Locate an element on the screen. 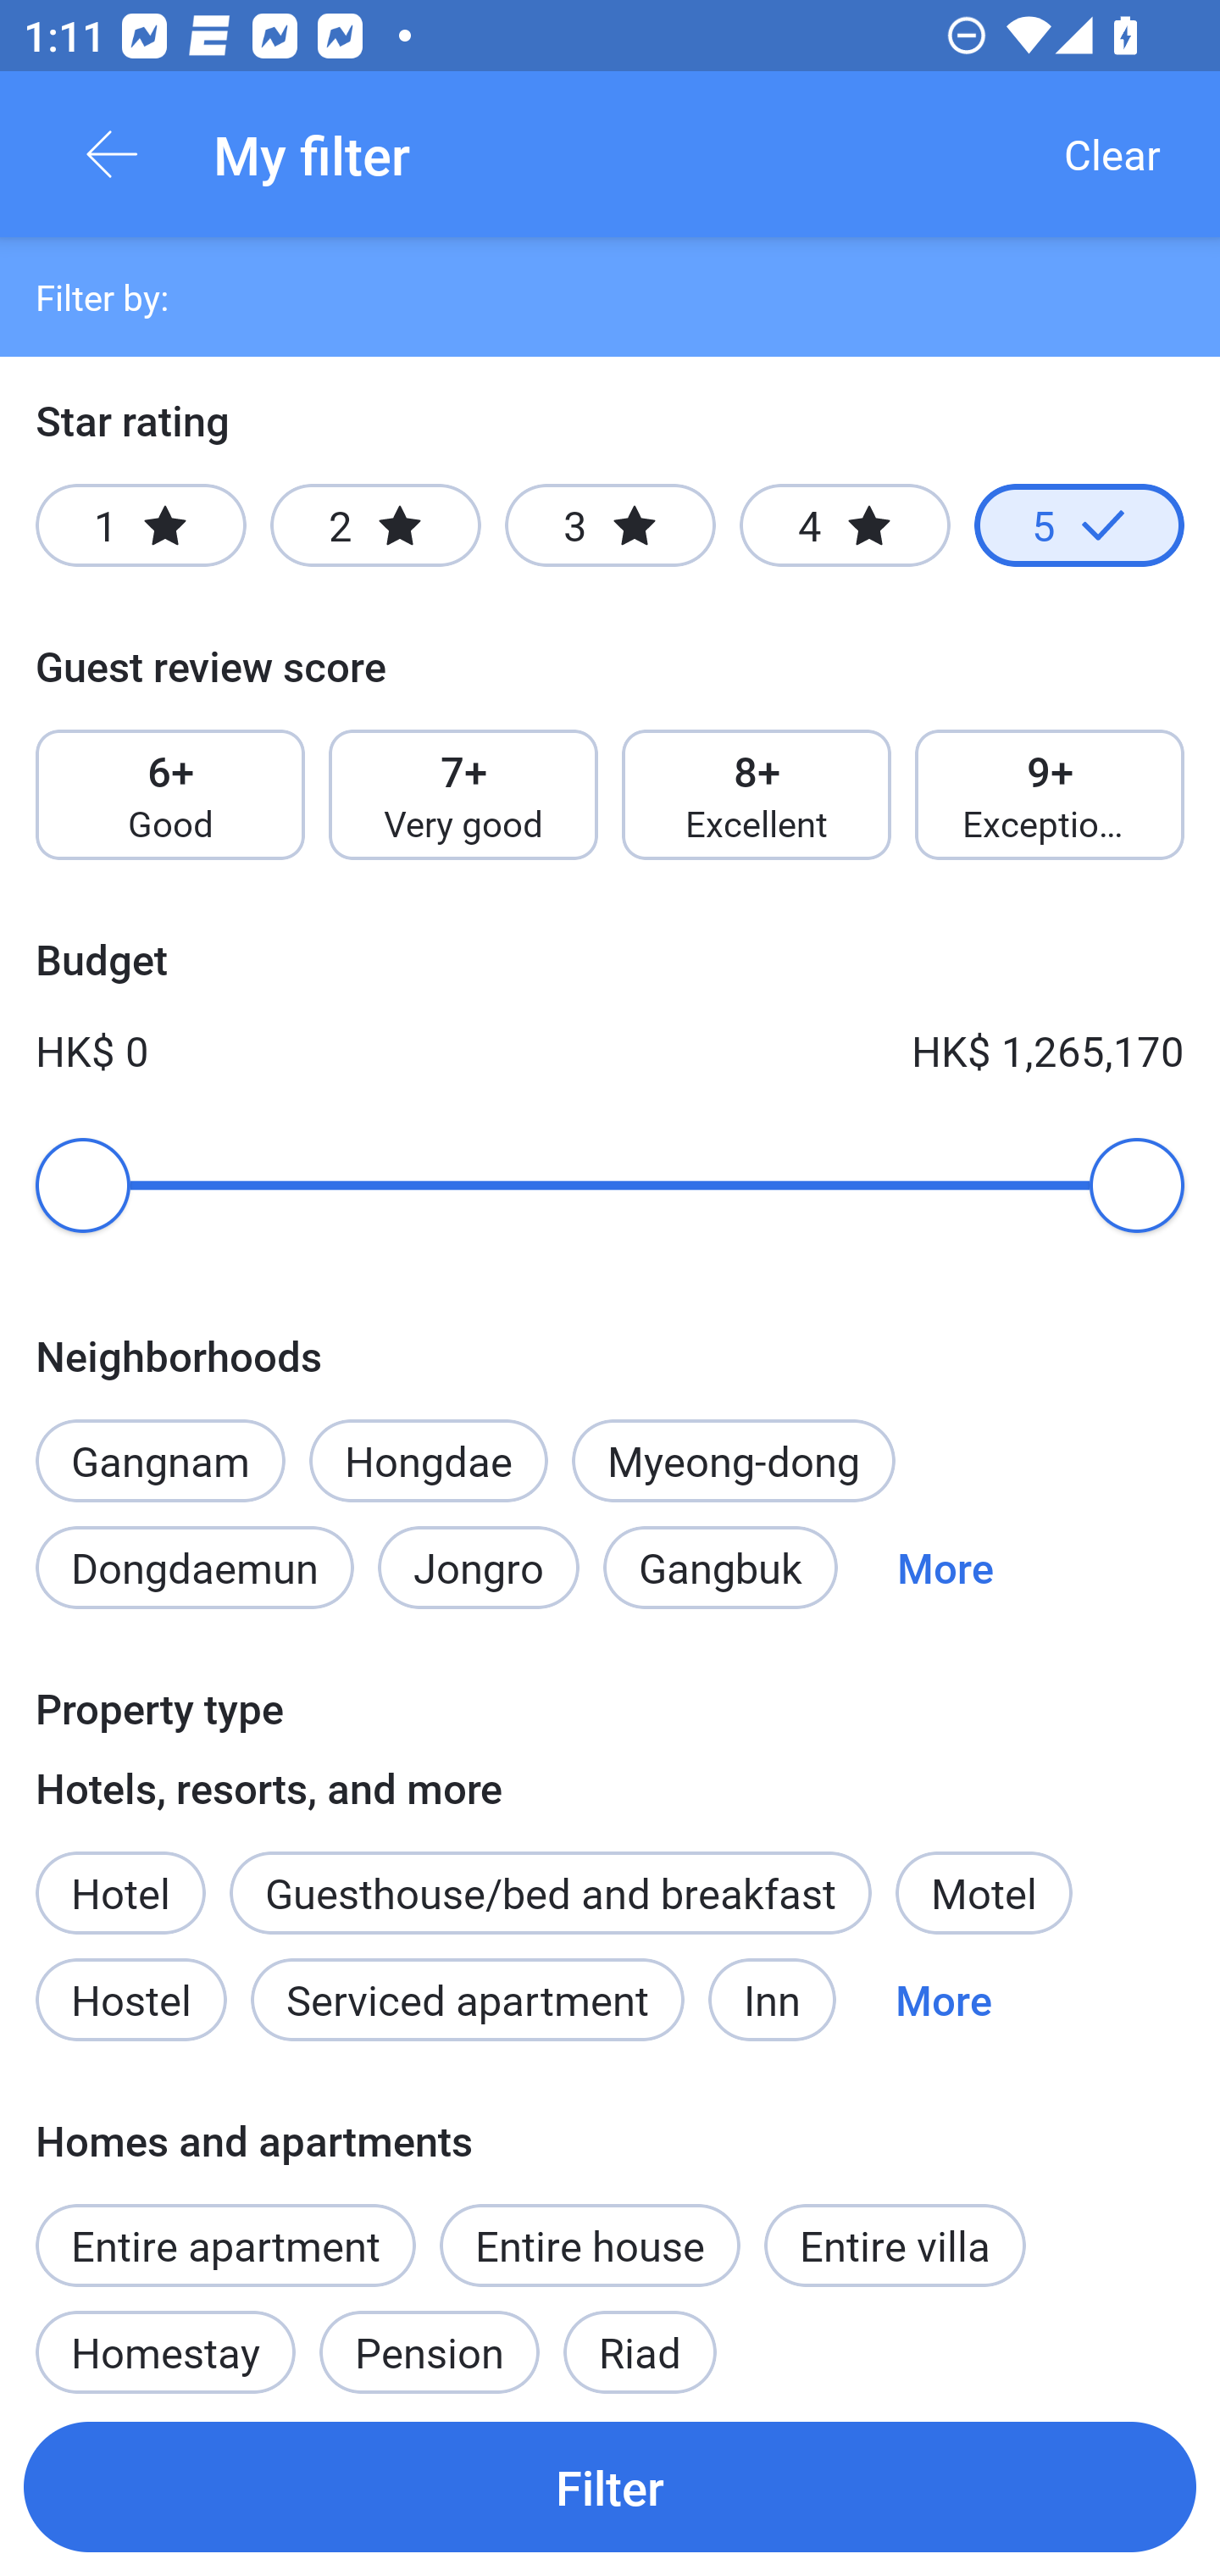 The image size is (1220, 2576). Entire apartment is located at coordinates (225, 2244).